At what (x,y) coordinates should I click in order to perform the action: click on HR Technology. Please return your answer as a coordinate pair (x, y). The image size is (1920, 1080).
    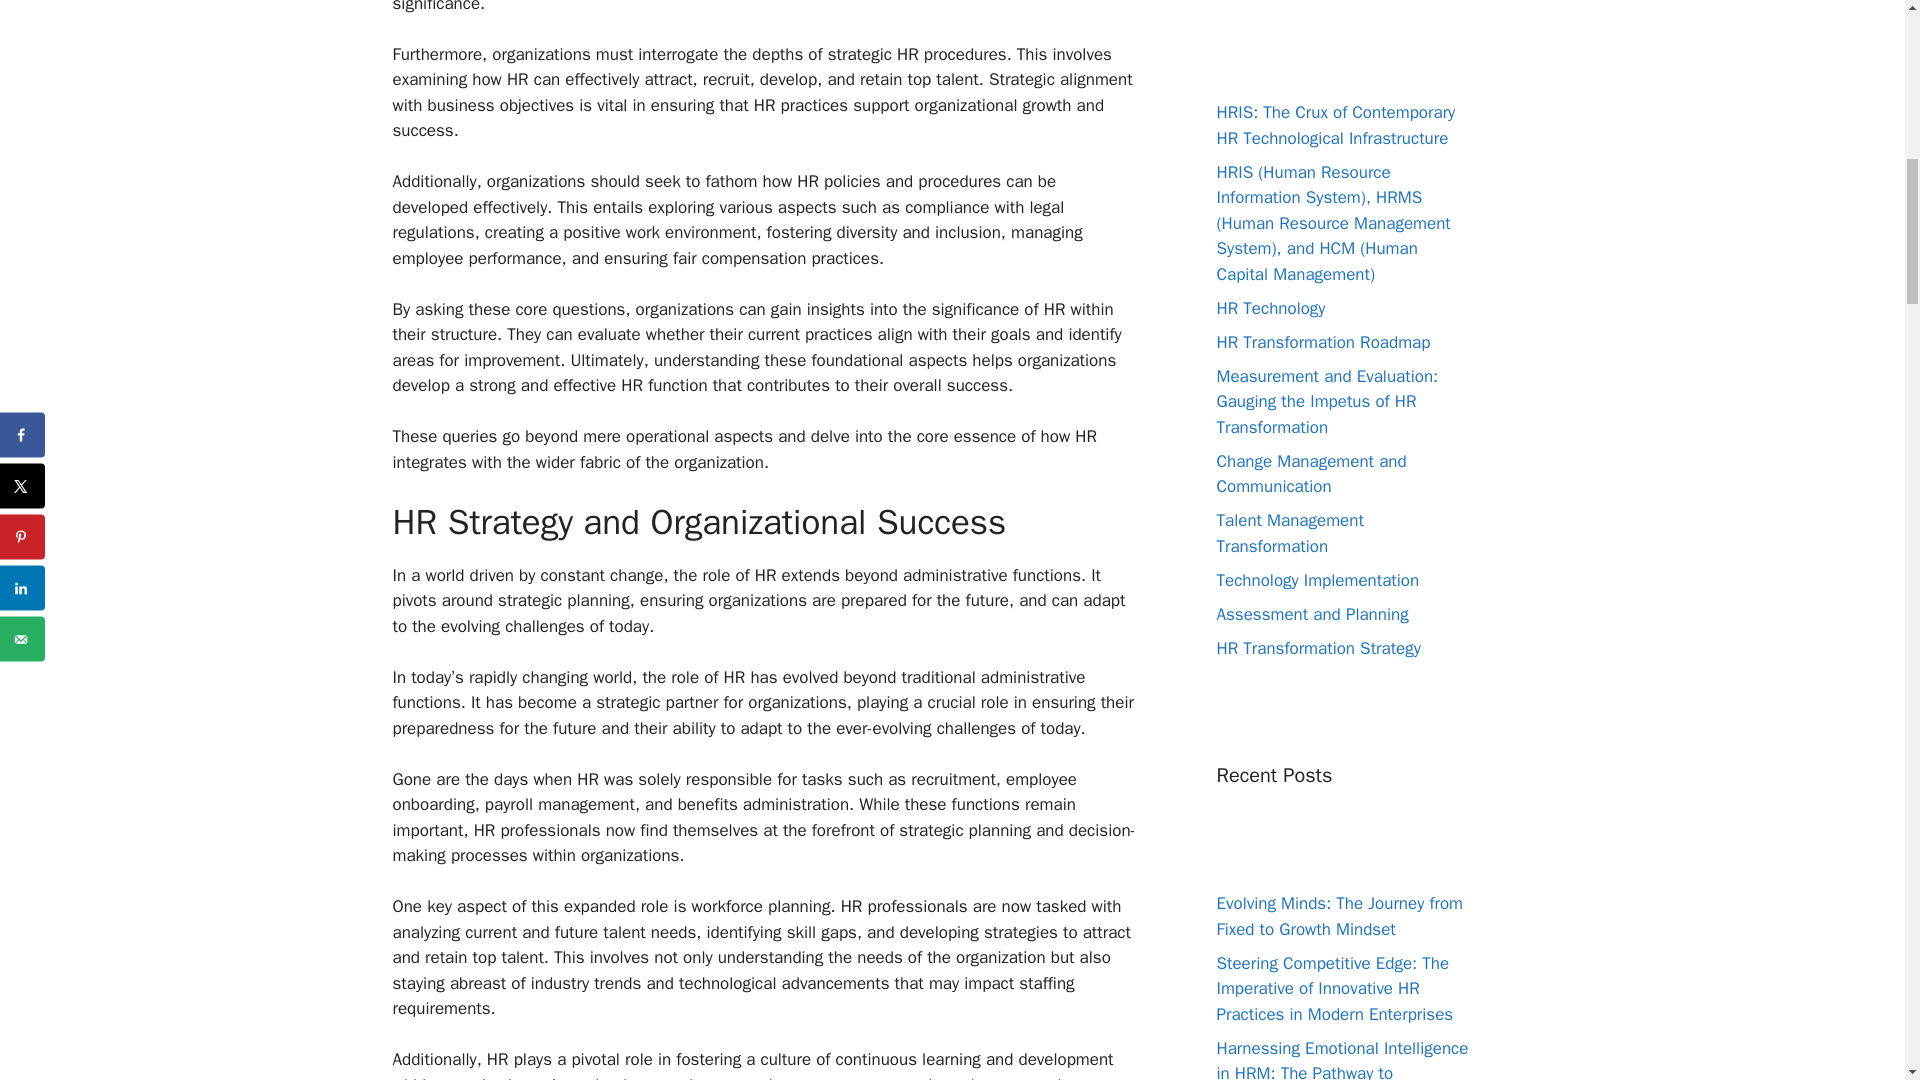
    Looking at the image, I should click on (1270, 308).